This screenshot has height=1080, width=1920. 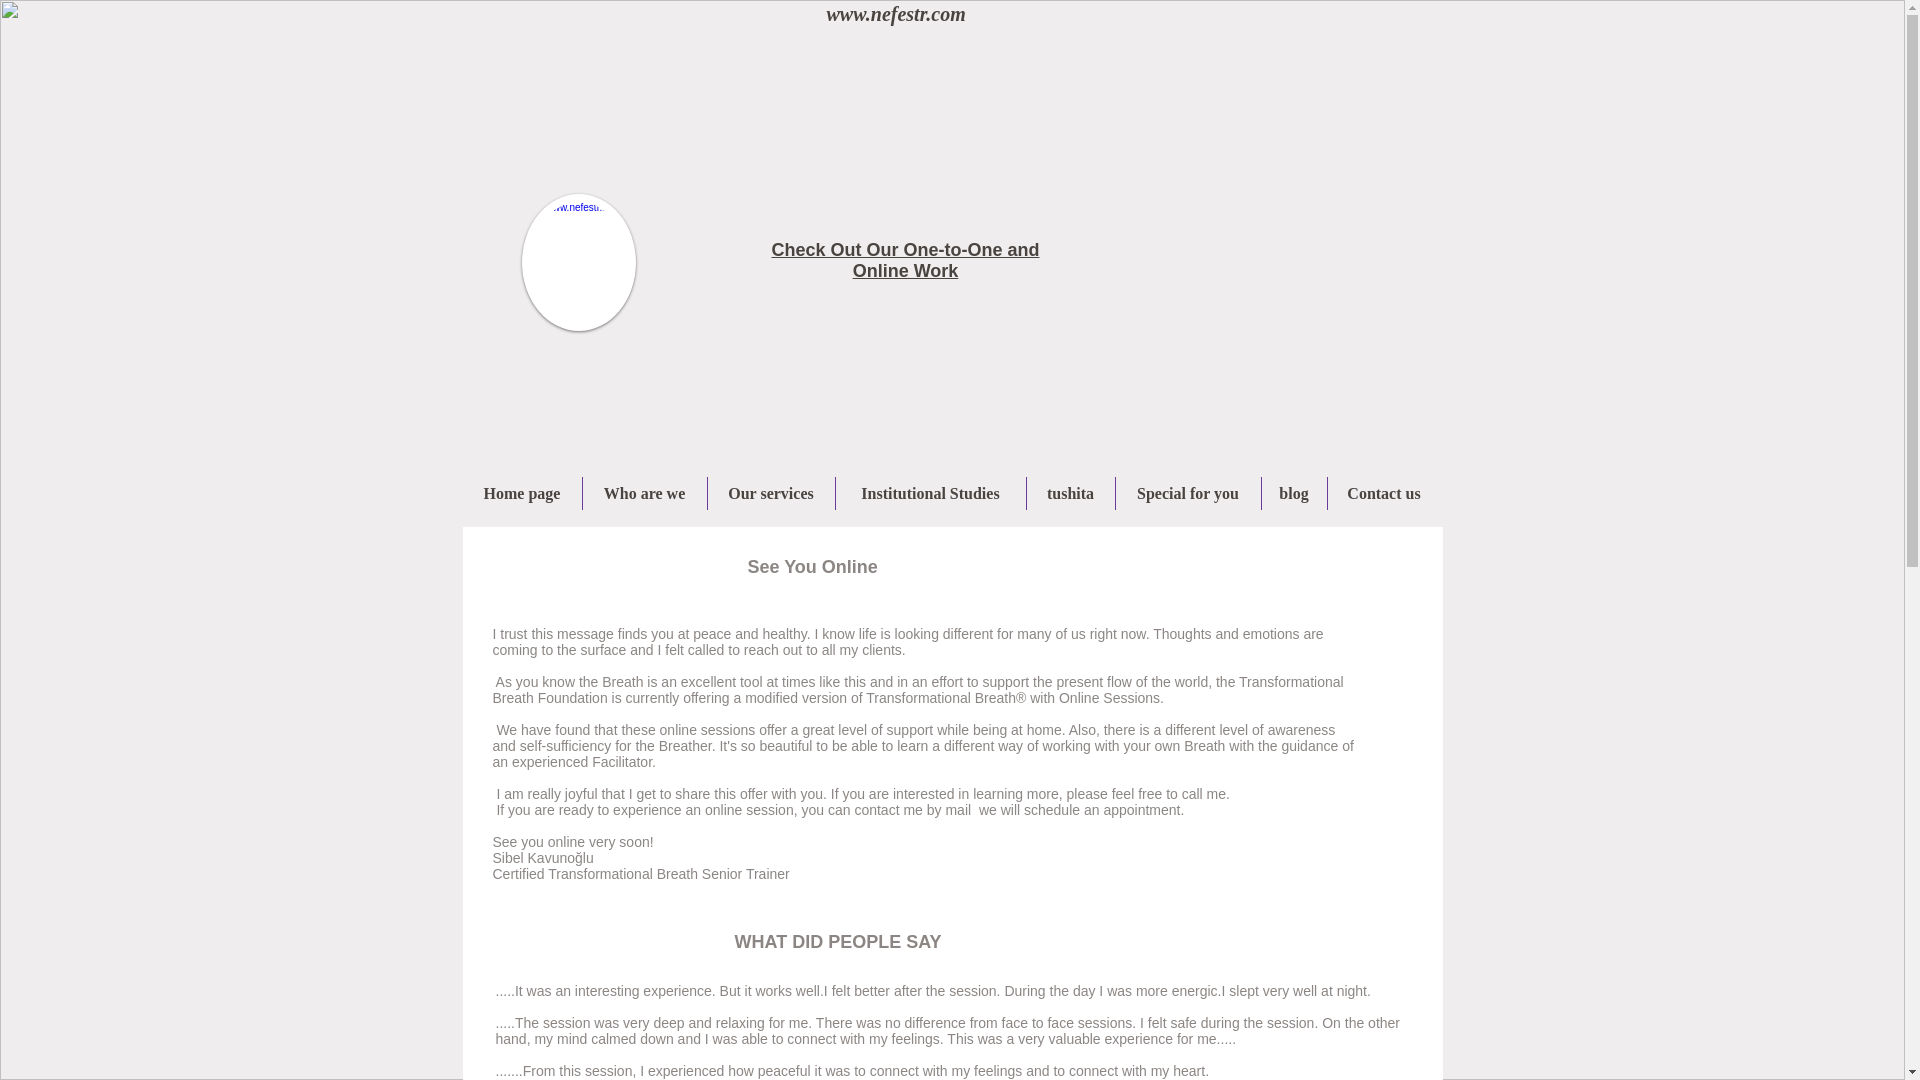 What do you see at coordinates (644, 493) in the screenshot?
I see `Who are we` at bounding box center [644, 493].